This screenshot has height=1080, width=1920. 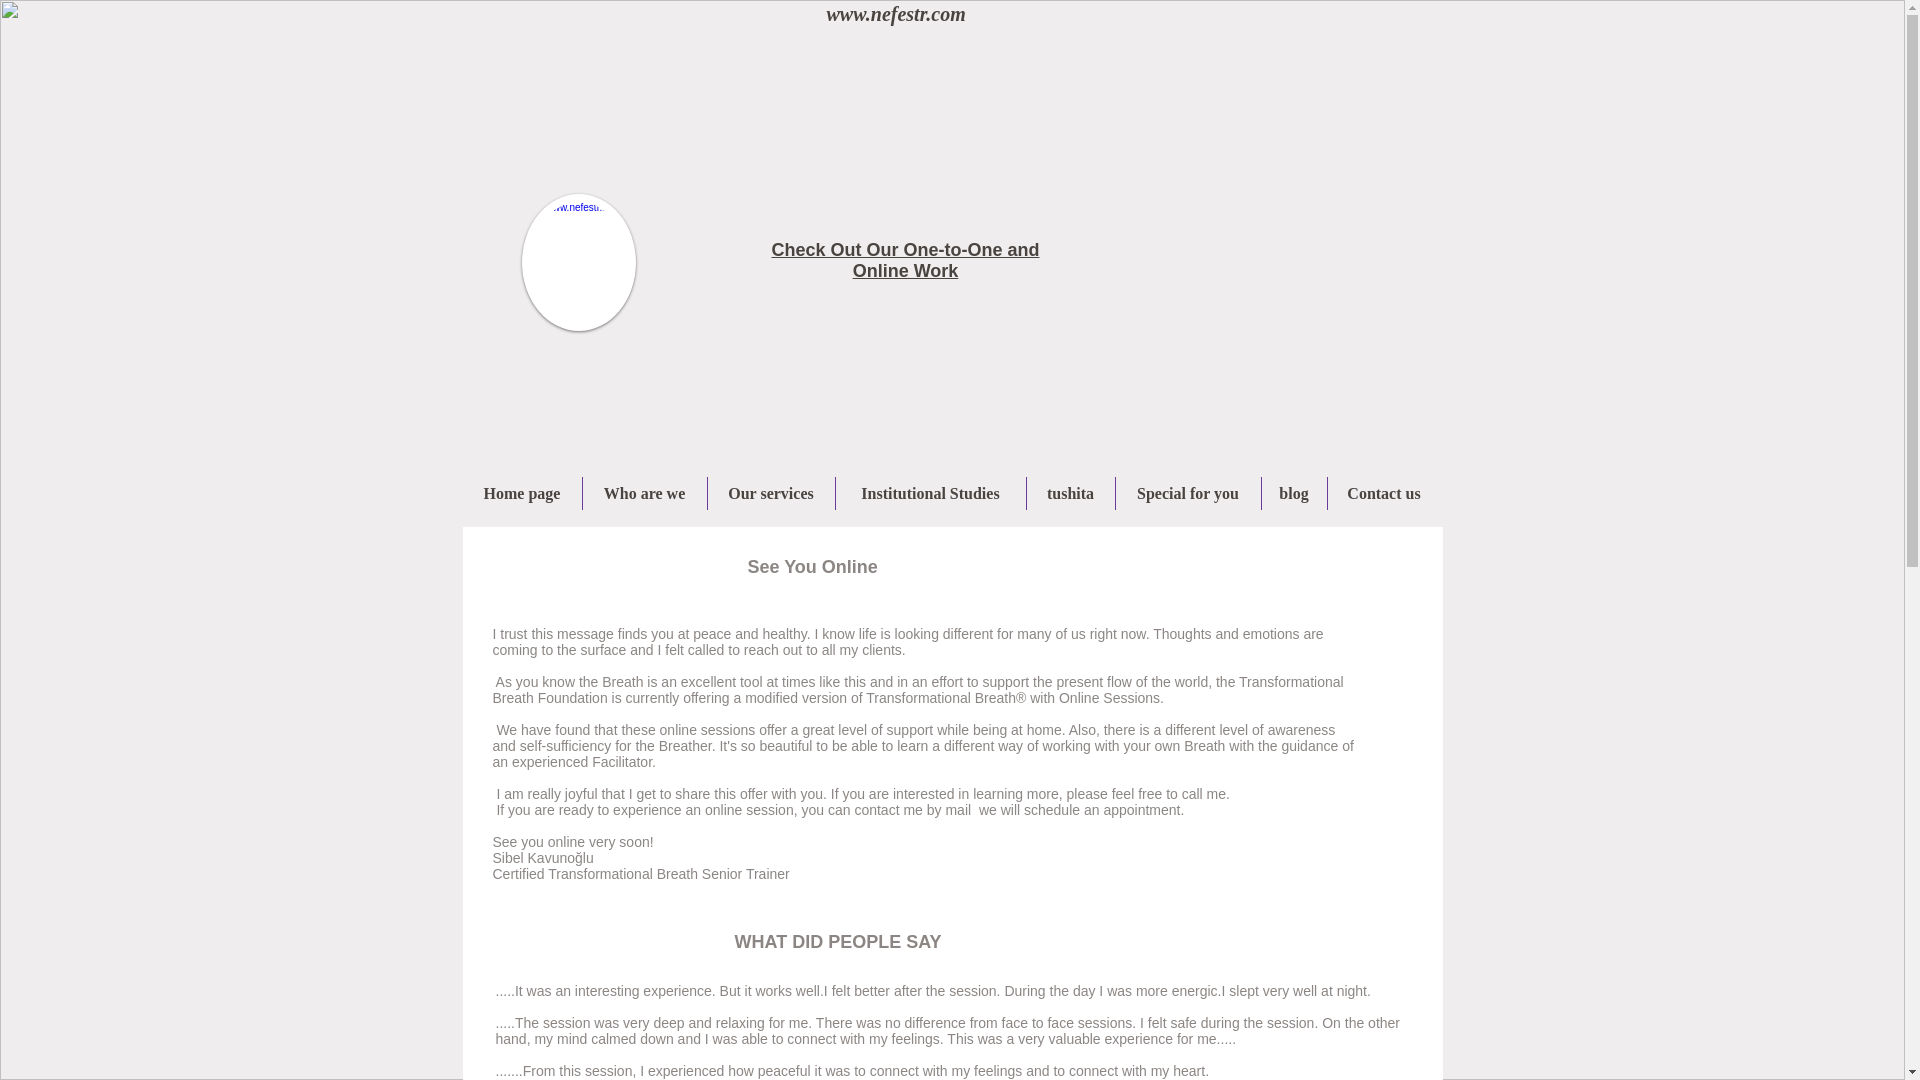 What do you see at coordinates (644, 493) in the screenshot?
I see `Who are we` at bounding box center [644, 493].